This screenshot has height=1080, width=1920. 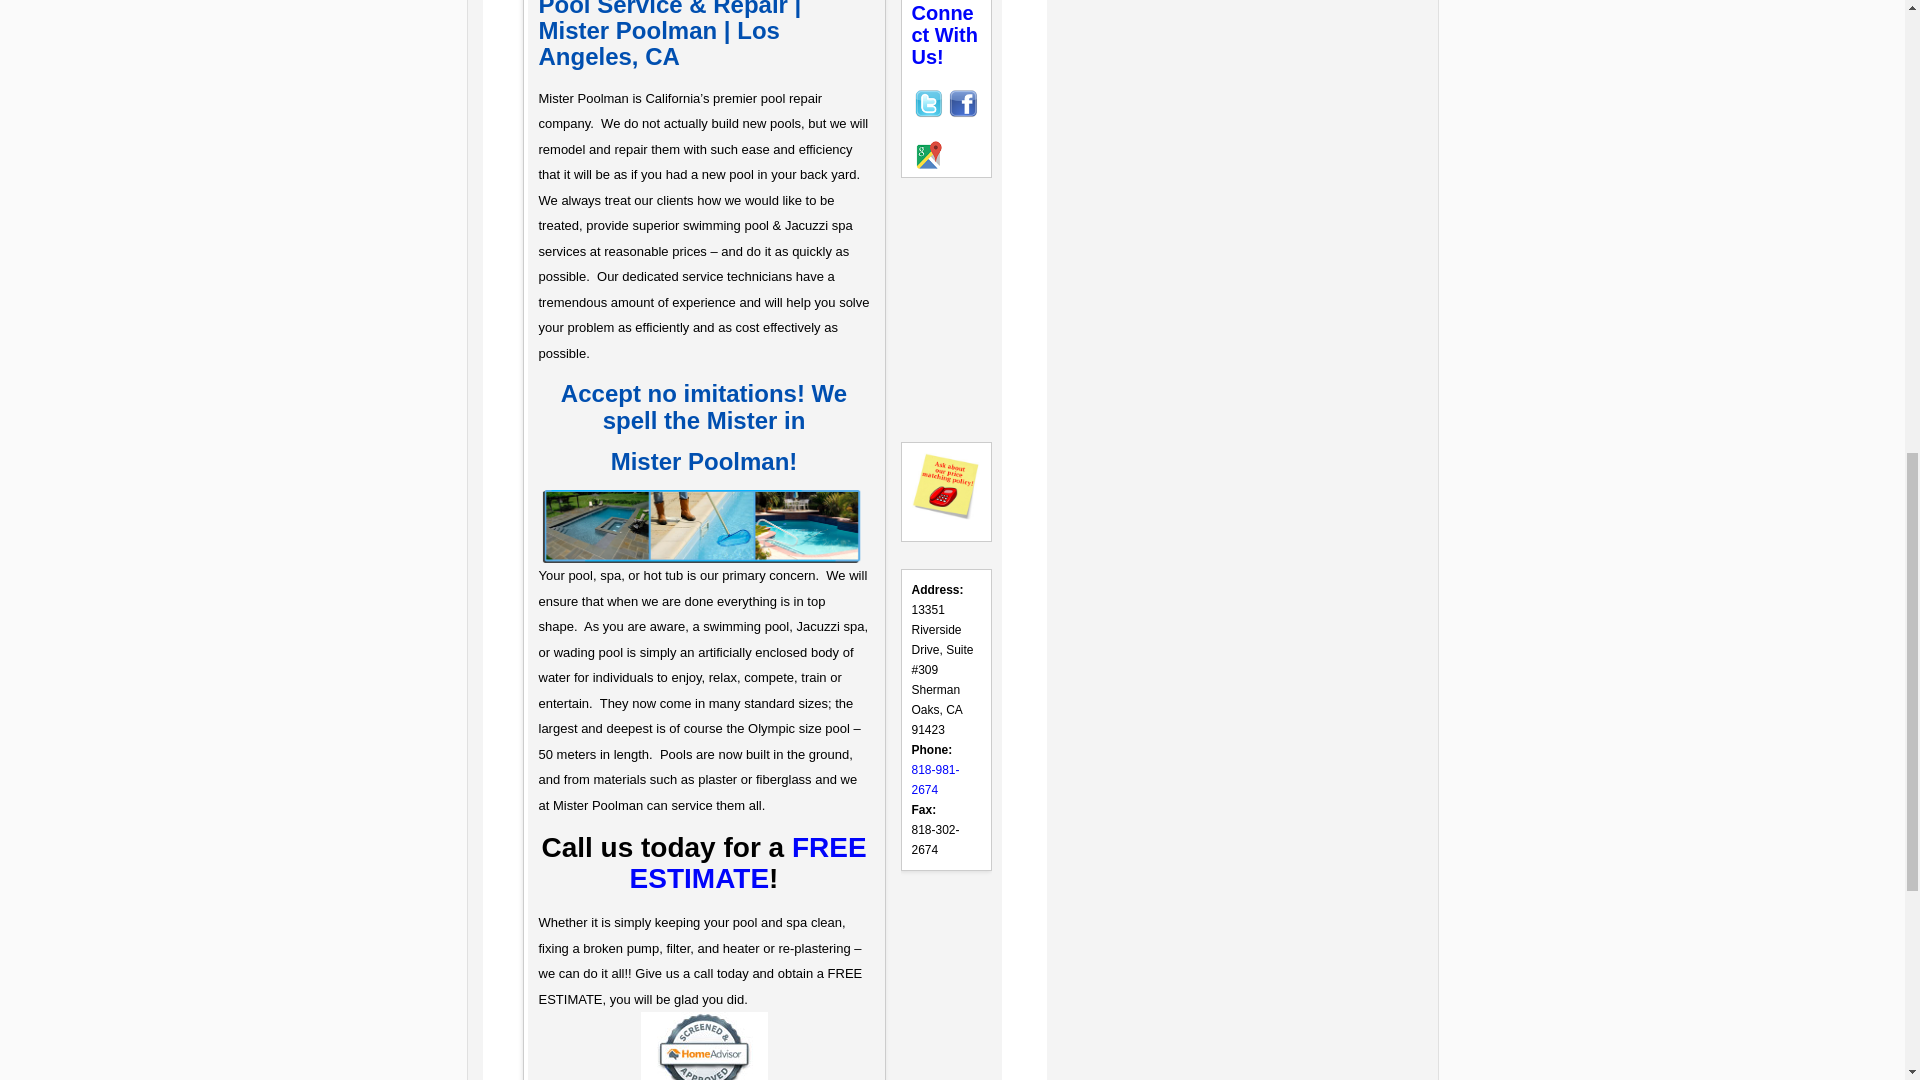 What do you see at coordinates (702, 1046) in the screenshot?
I see `seal` at bounding box center [702, 1046].